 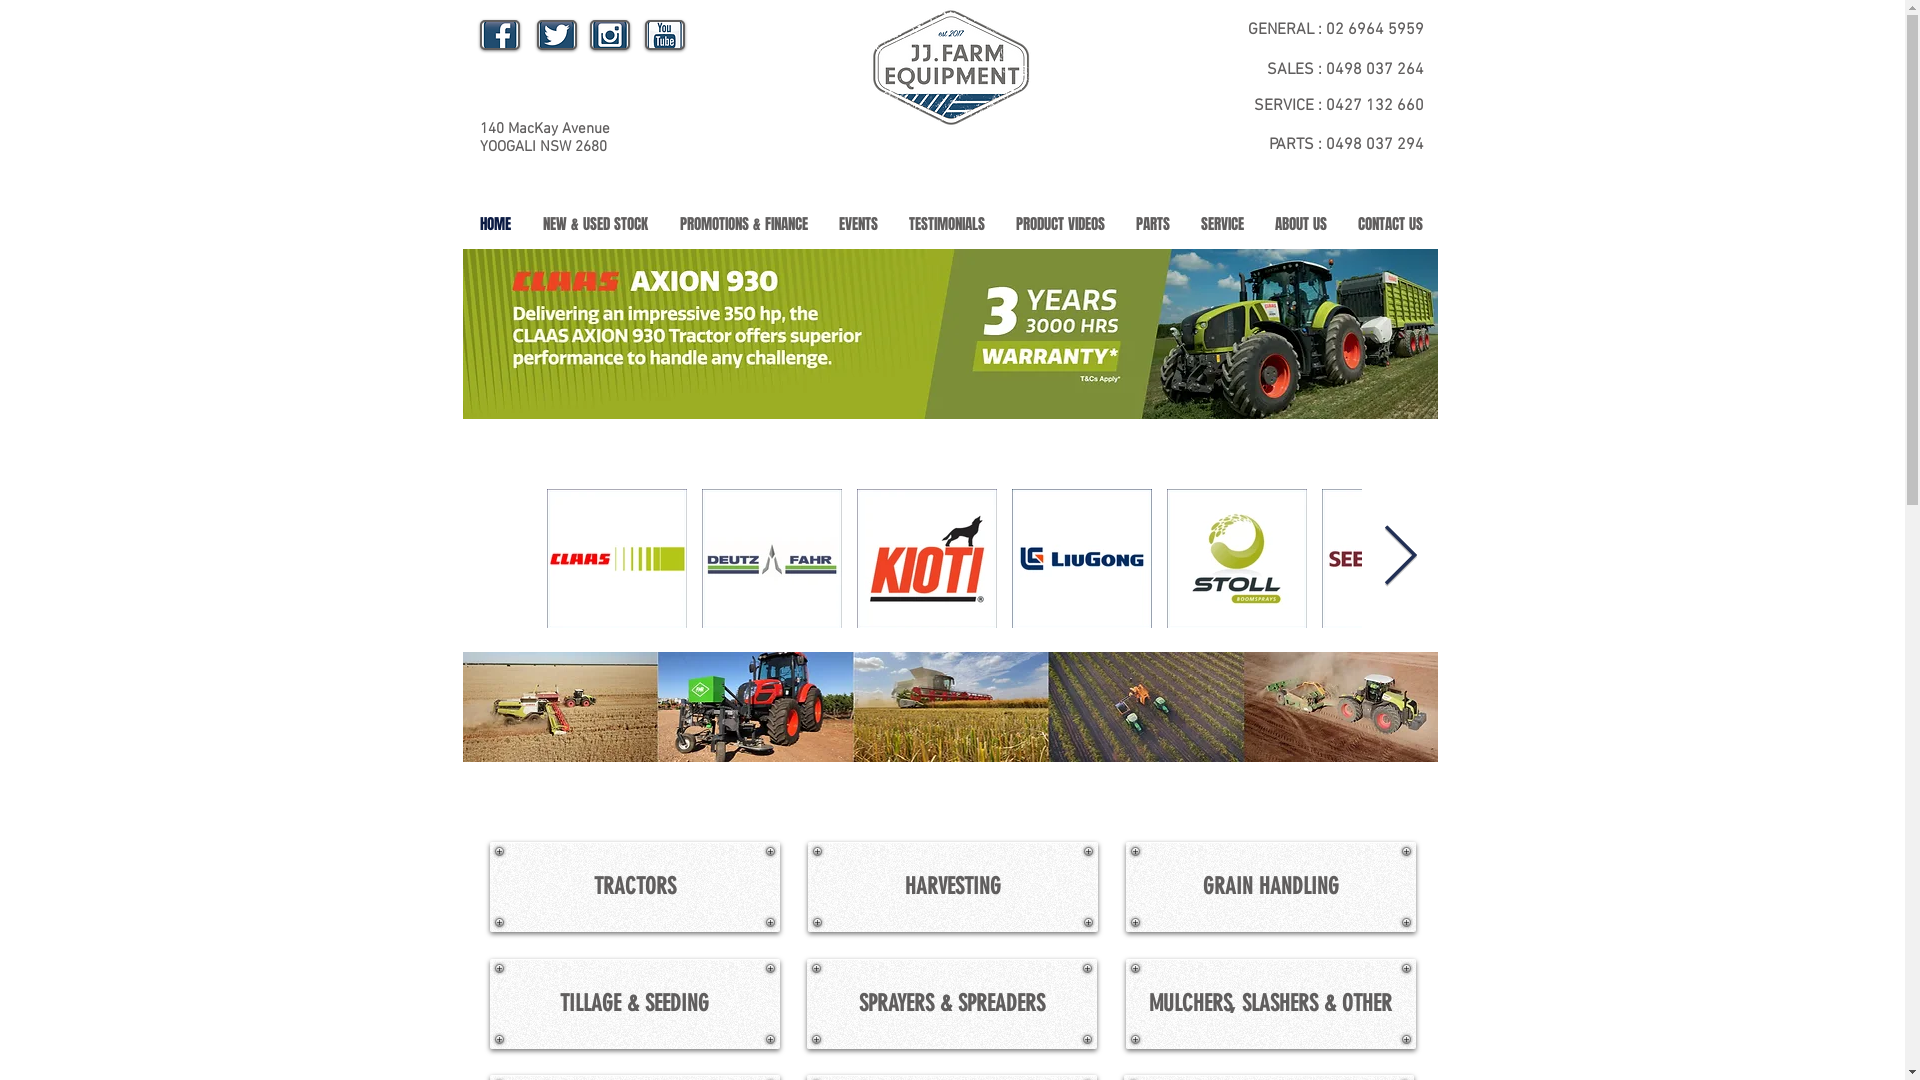 I want to click on EVENTS, so click(x=859, y=224).